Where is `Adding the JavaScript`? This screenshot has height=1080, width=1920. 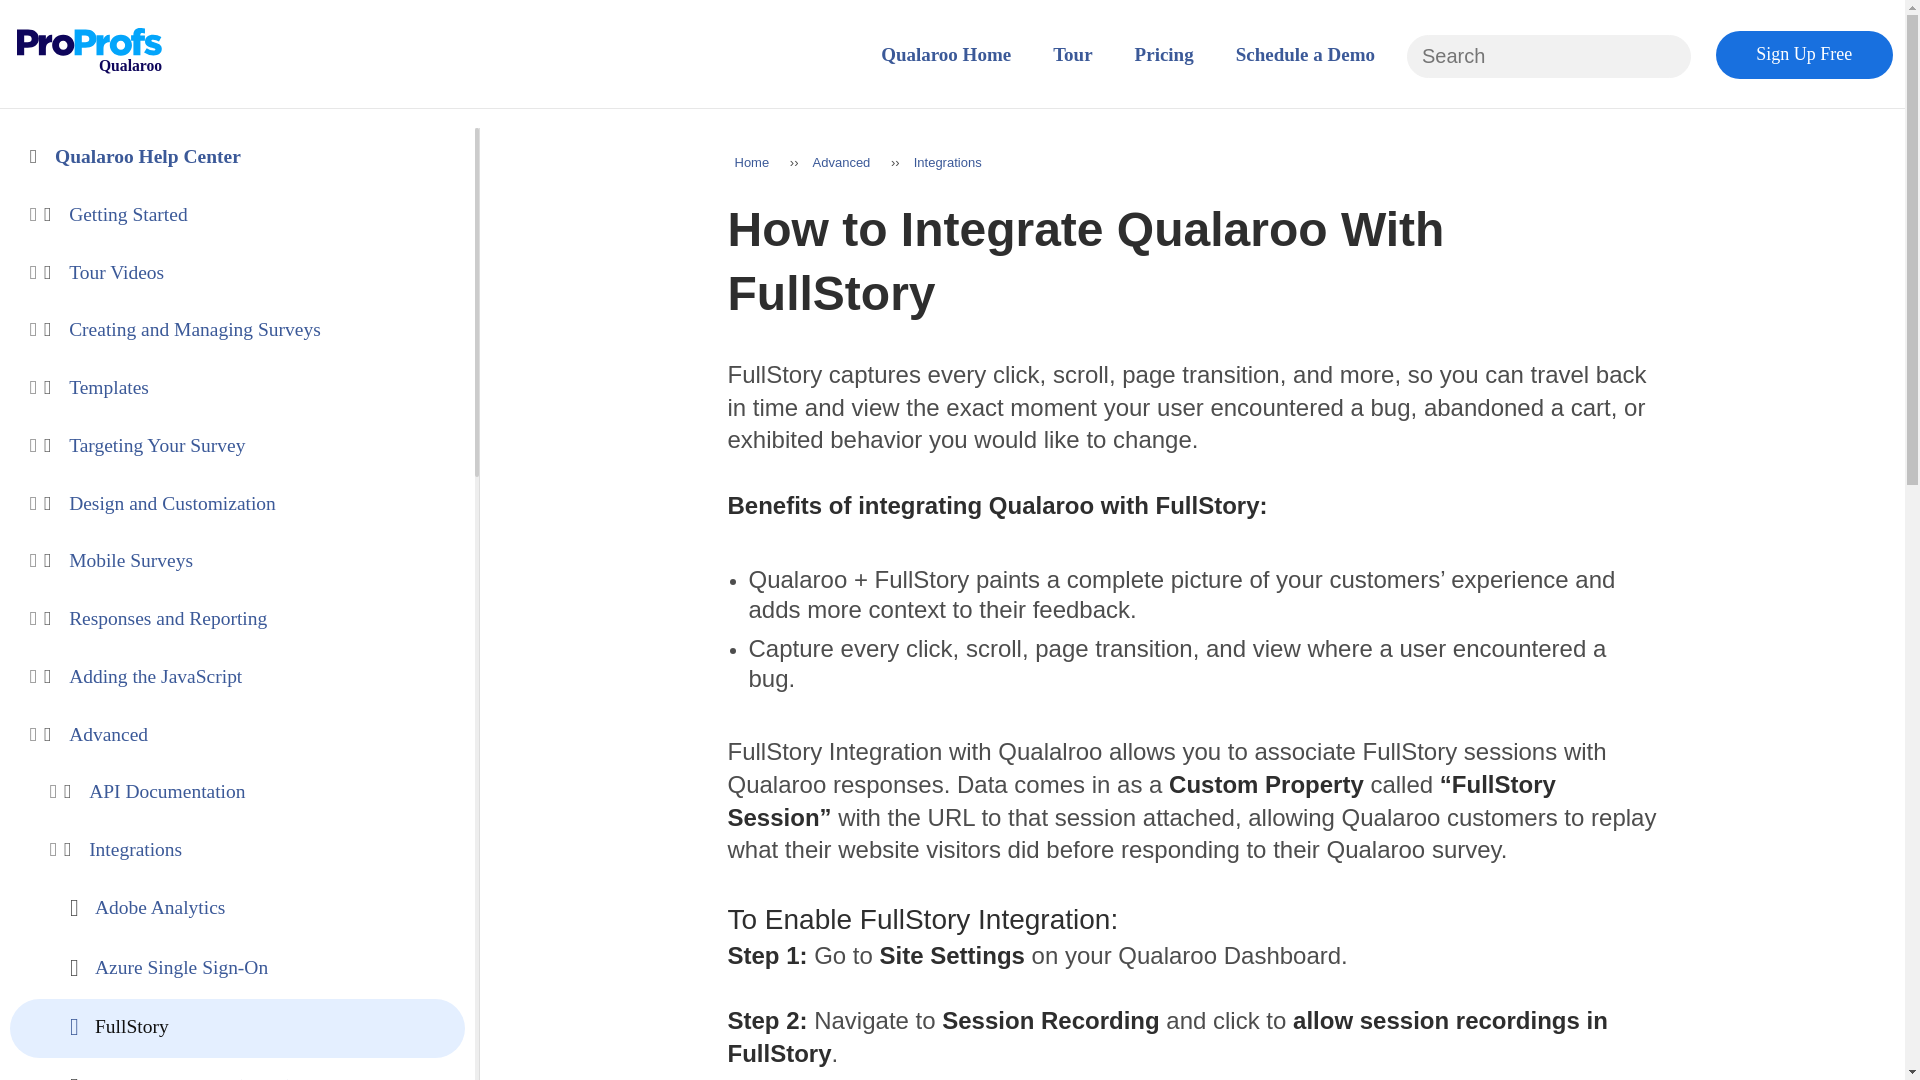
Adding the JavaScript is located at coordinates (257, 677).